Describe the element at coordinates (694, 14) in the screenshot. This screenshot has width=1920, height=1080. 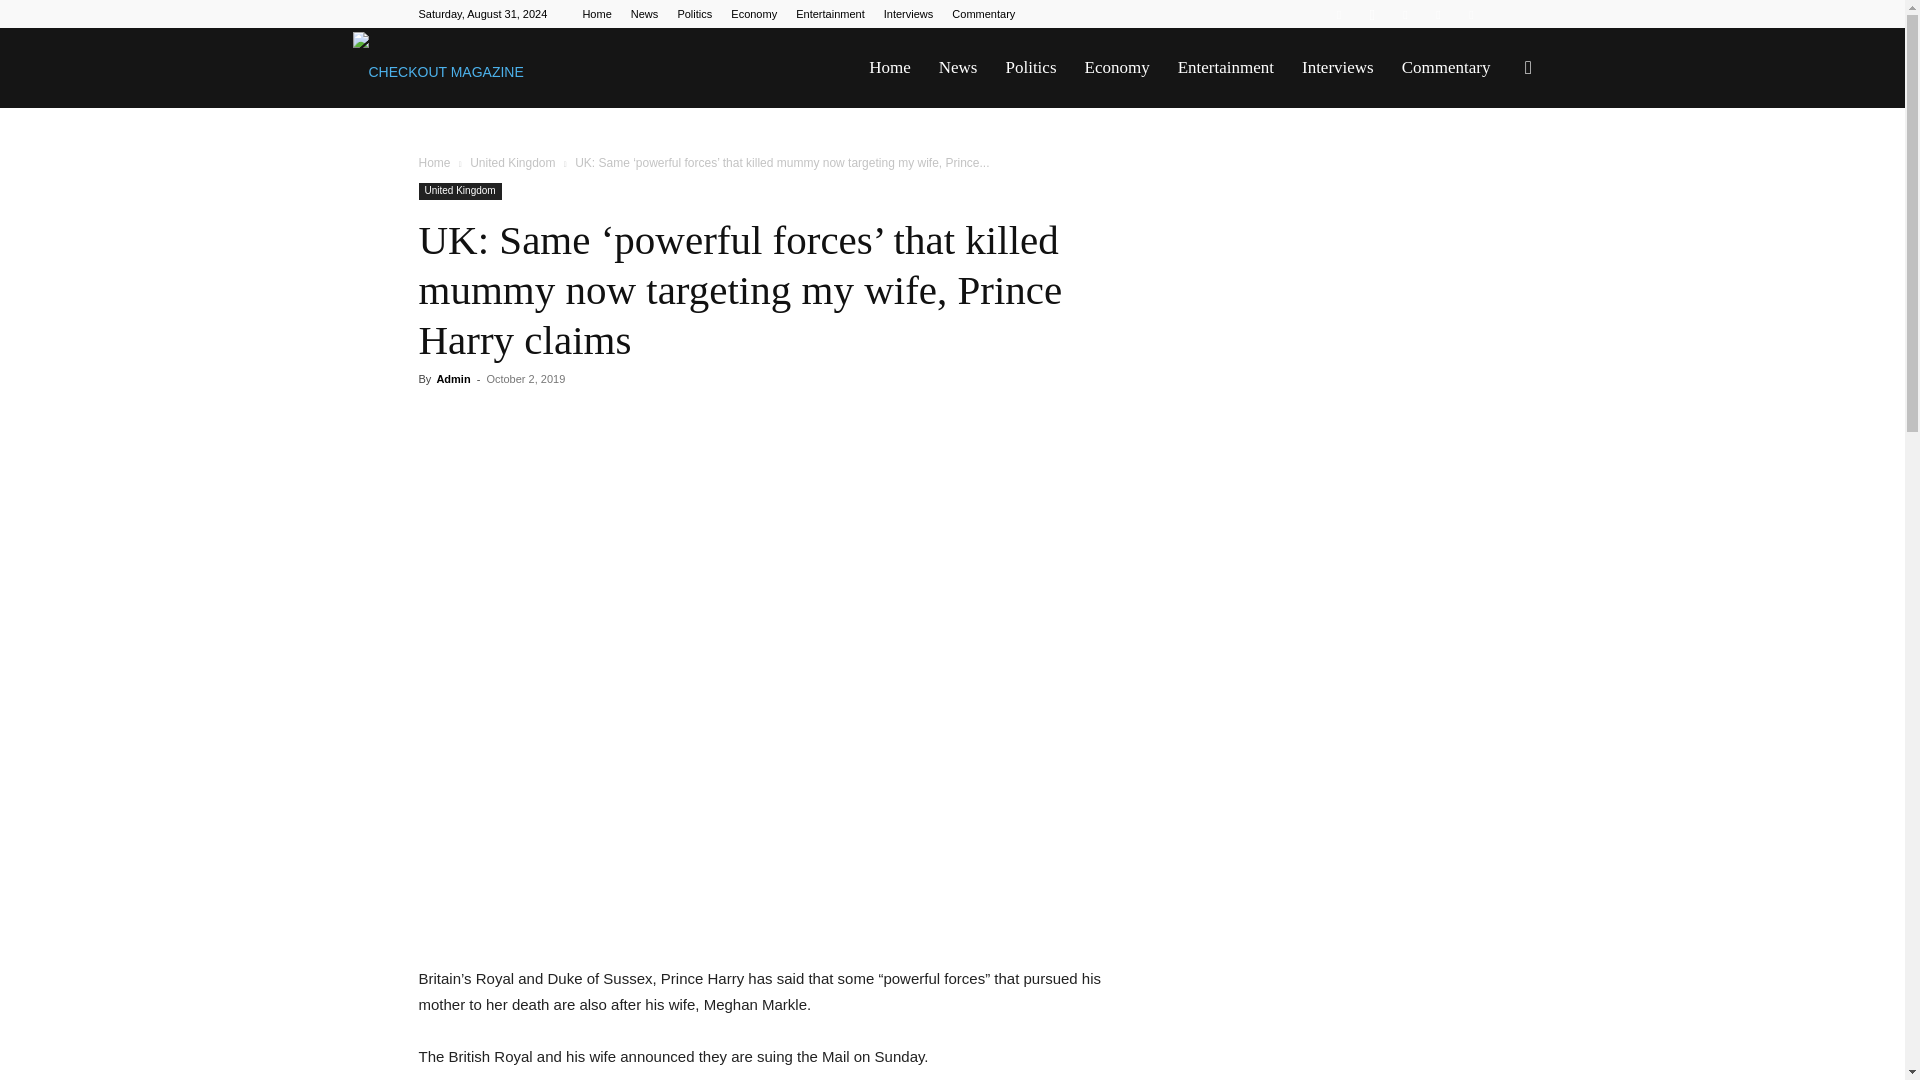
I see `Politics` at that location.